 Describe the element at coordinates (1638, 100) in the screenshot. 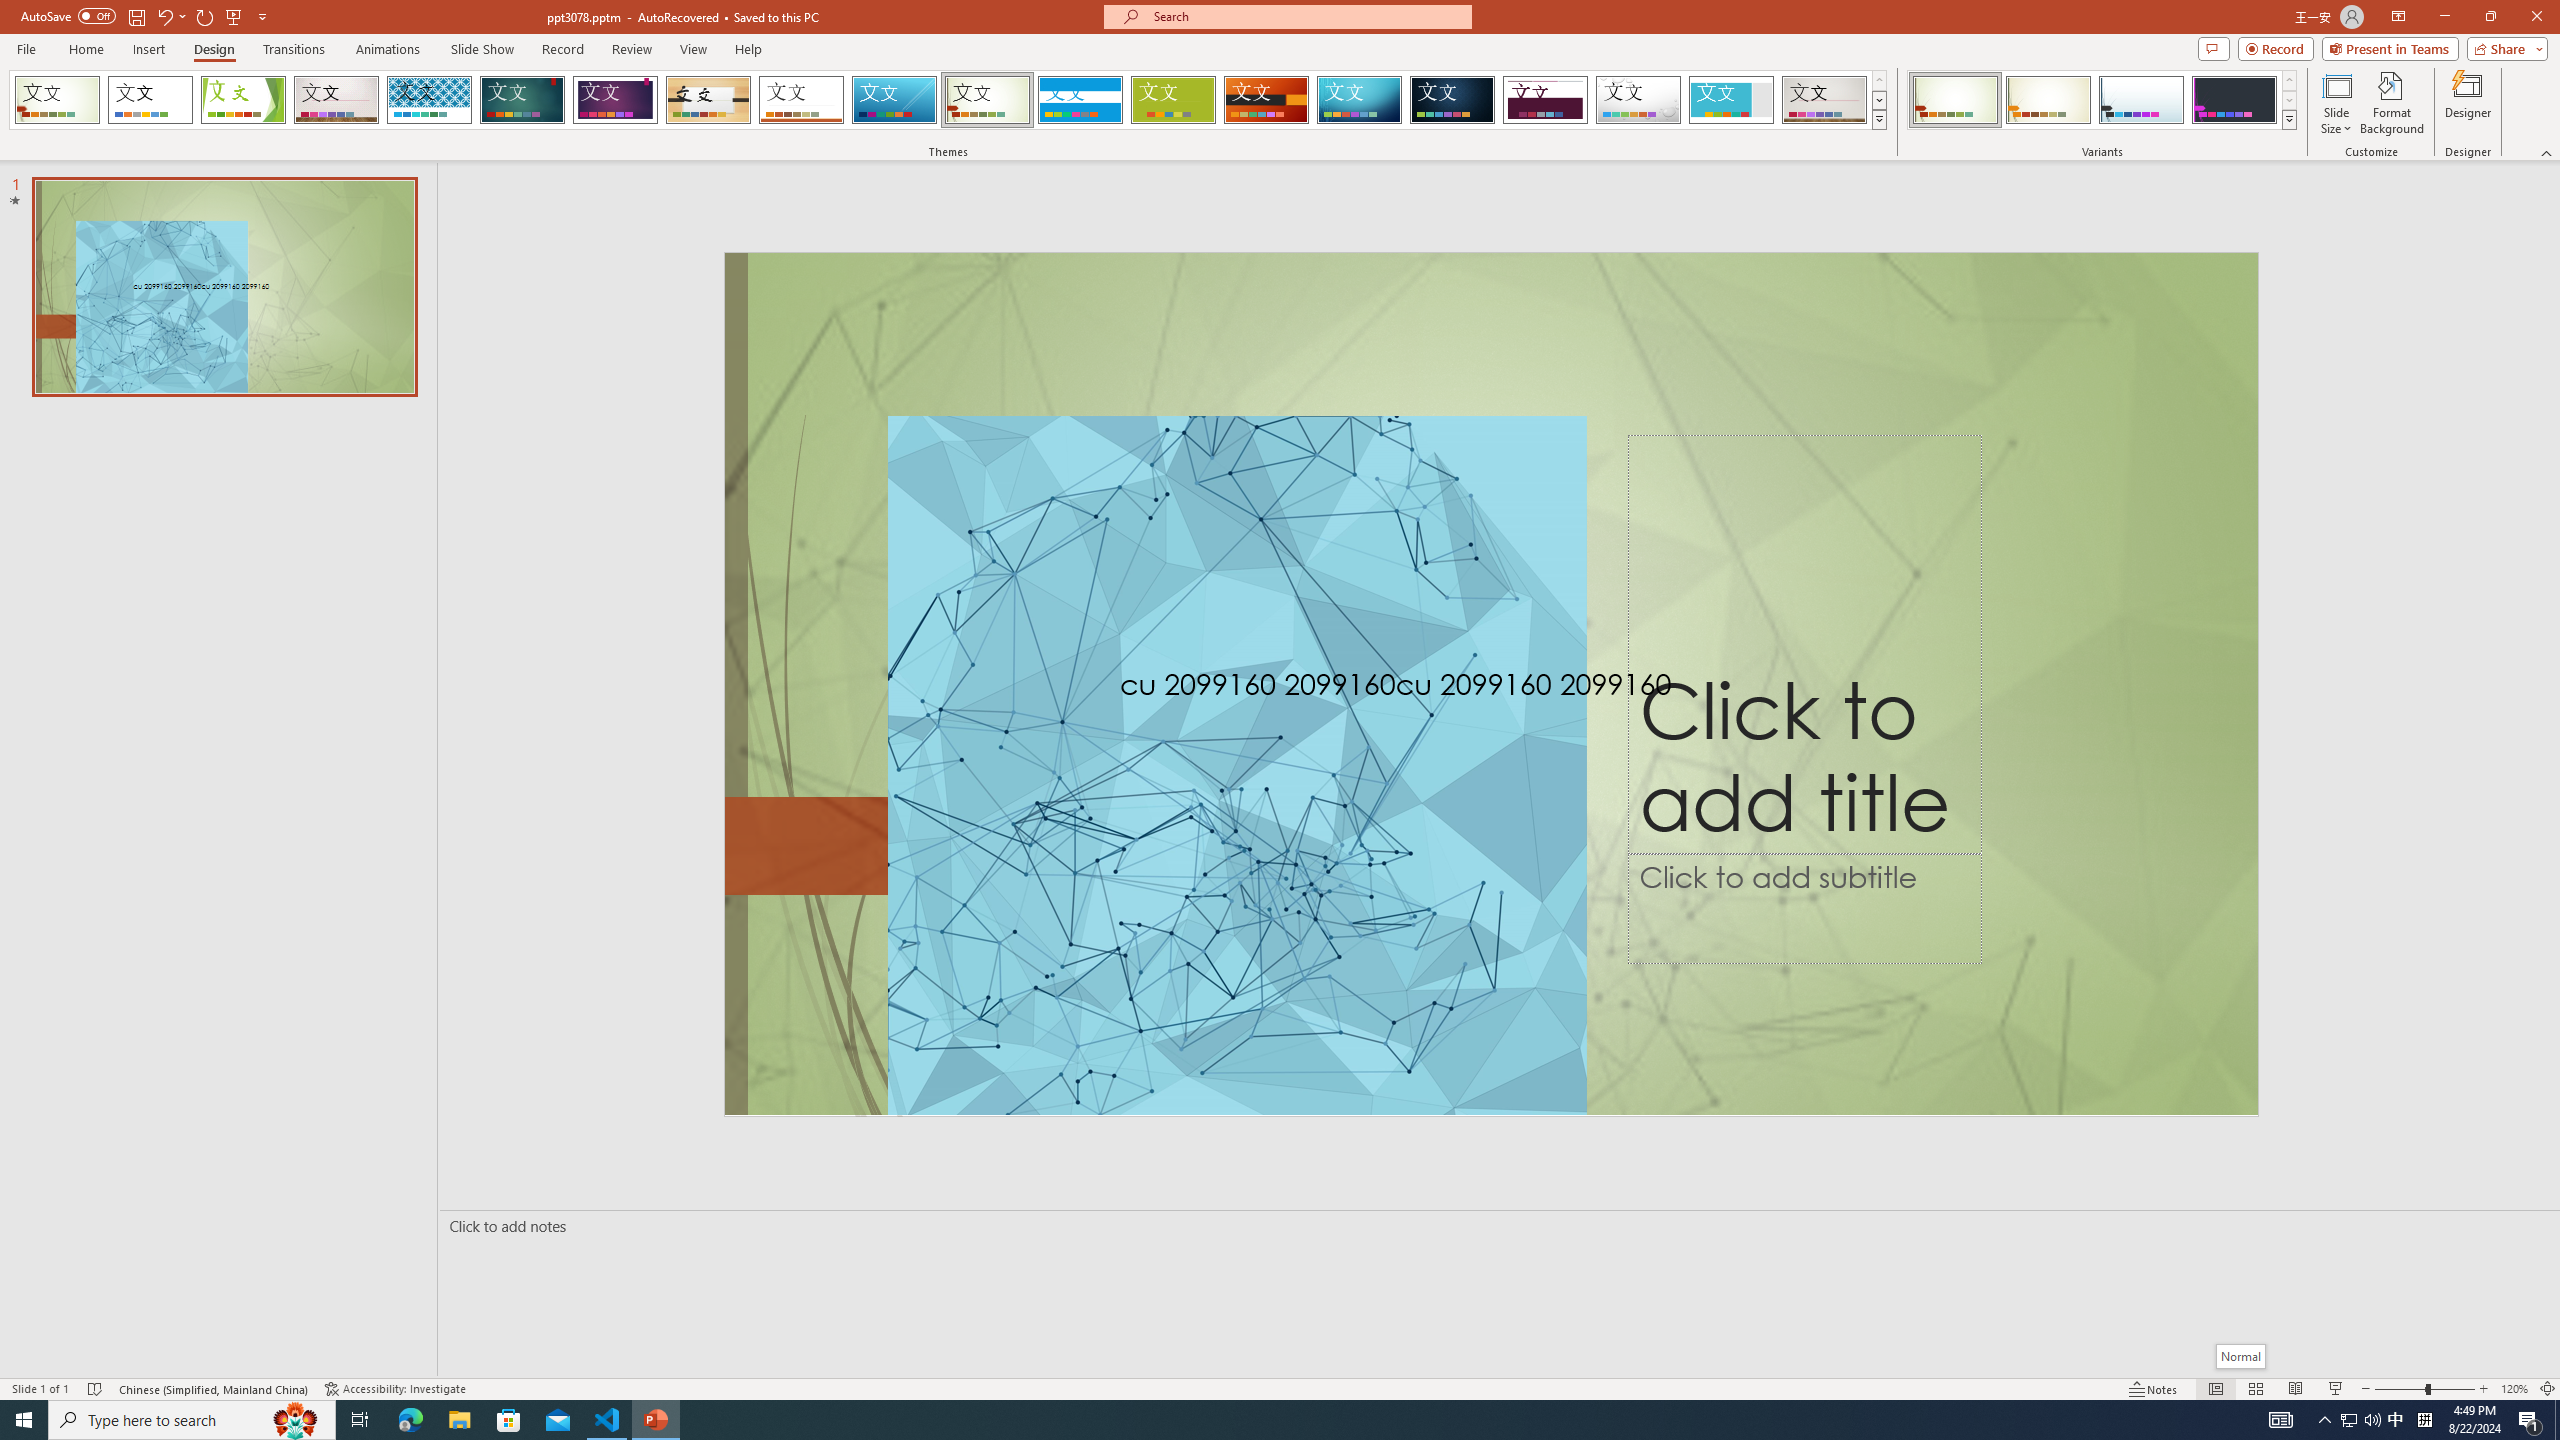

I see `Droplet Loading Preview...` at that location.